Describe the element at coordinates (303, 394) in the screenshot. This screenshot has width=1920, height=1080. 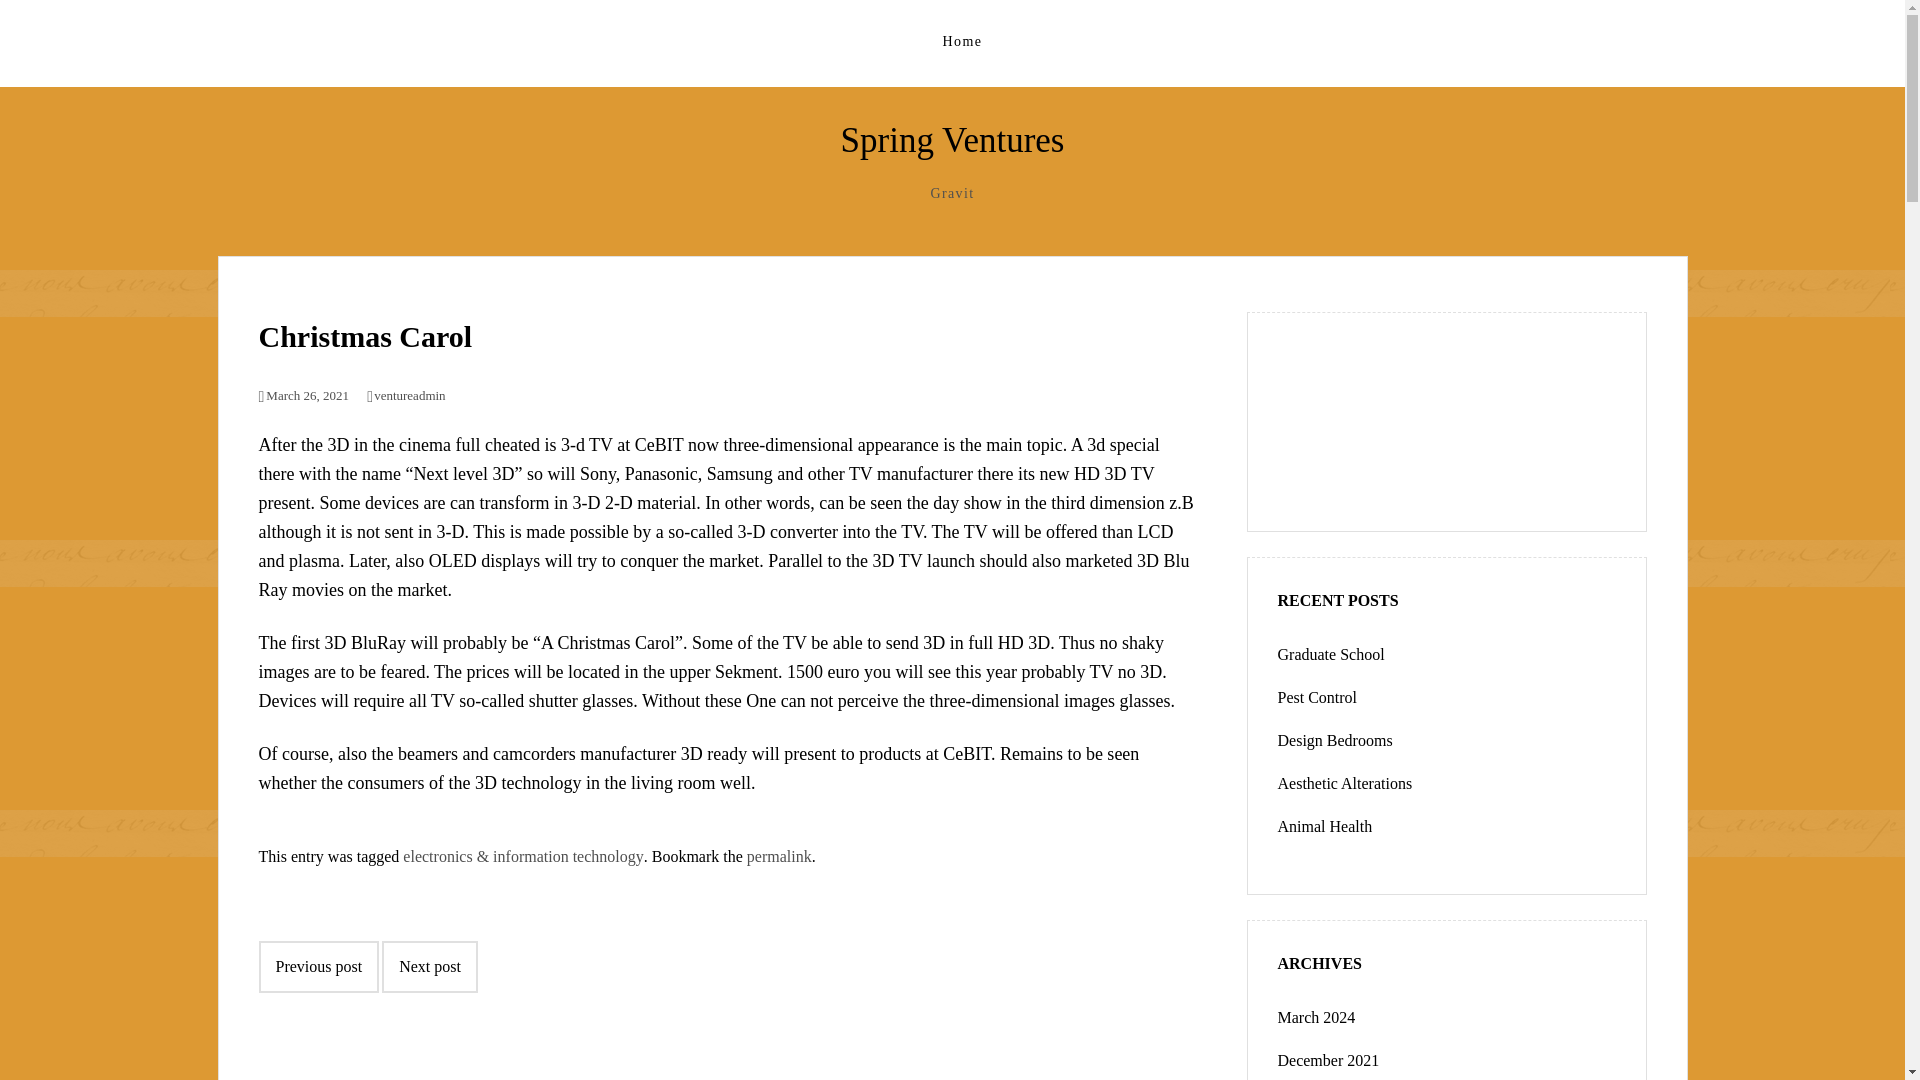
I see `March 26, 2021` at that location.